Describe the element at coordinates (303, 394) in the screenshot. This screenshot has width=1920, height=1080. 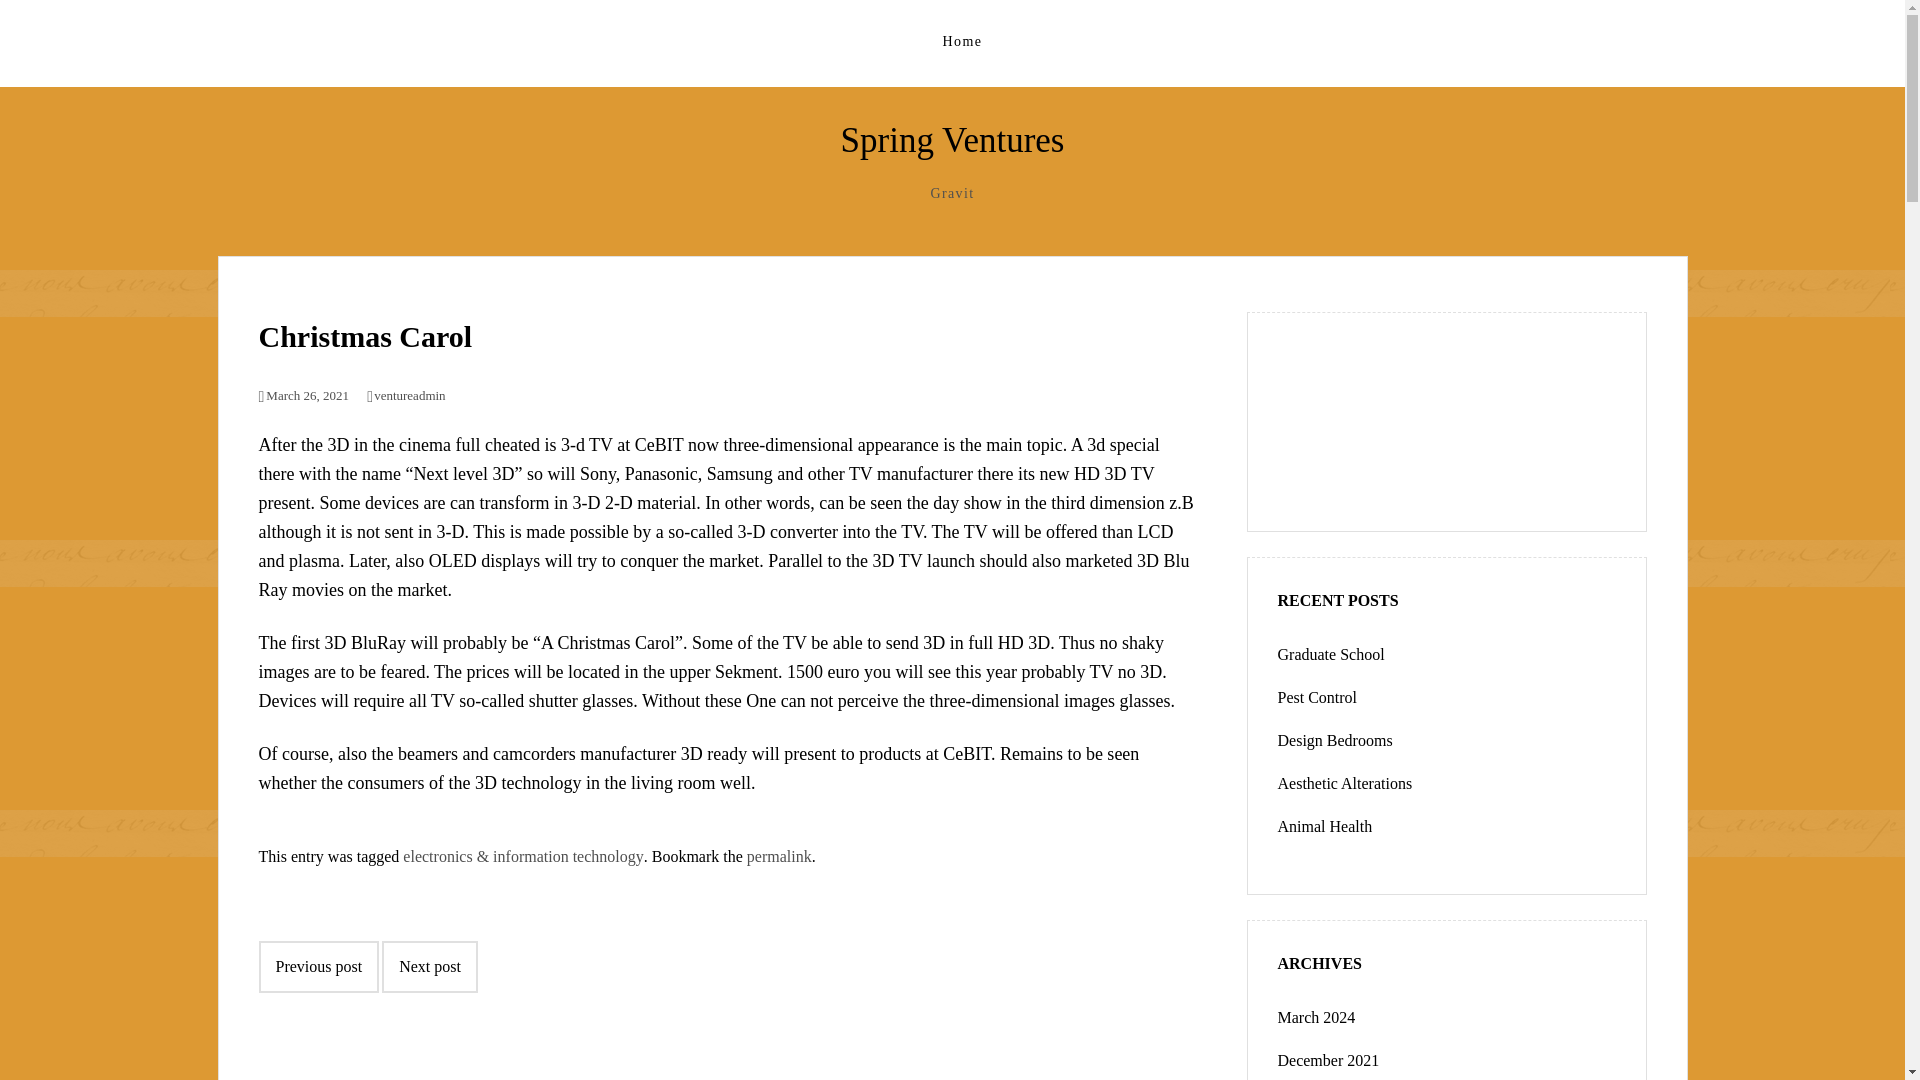
I see `March 26, 2021` at that location.